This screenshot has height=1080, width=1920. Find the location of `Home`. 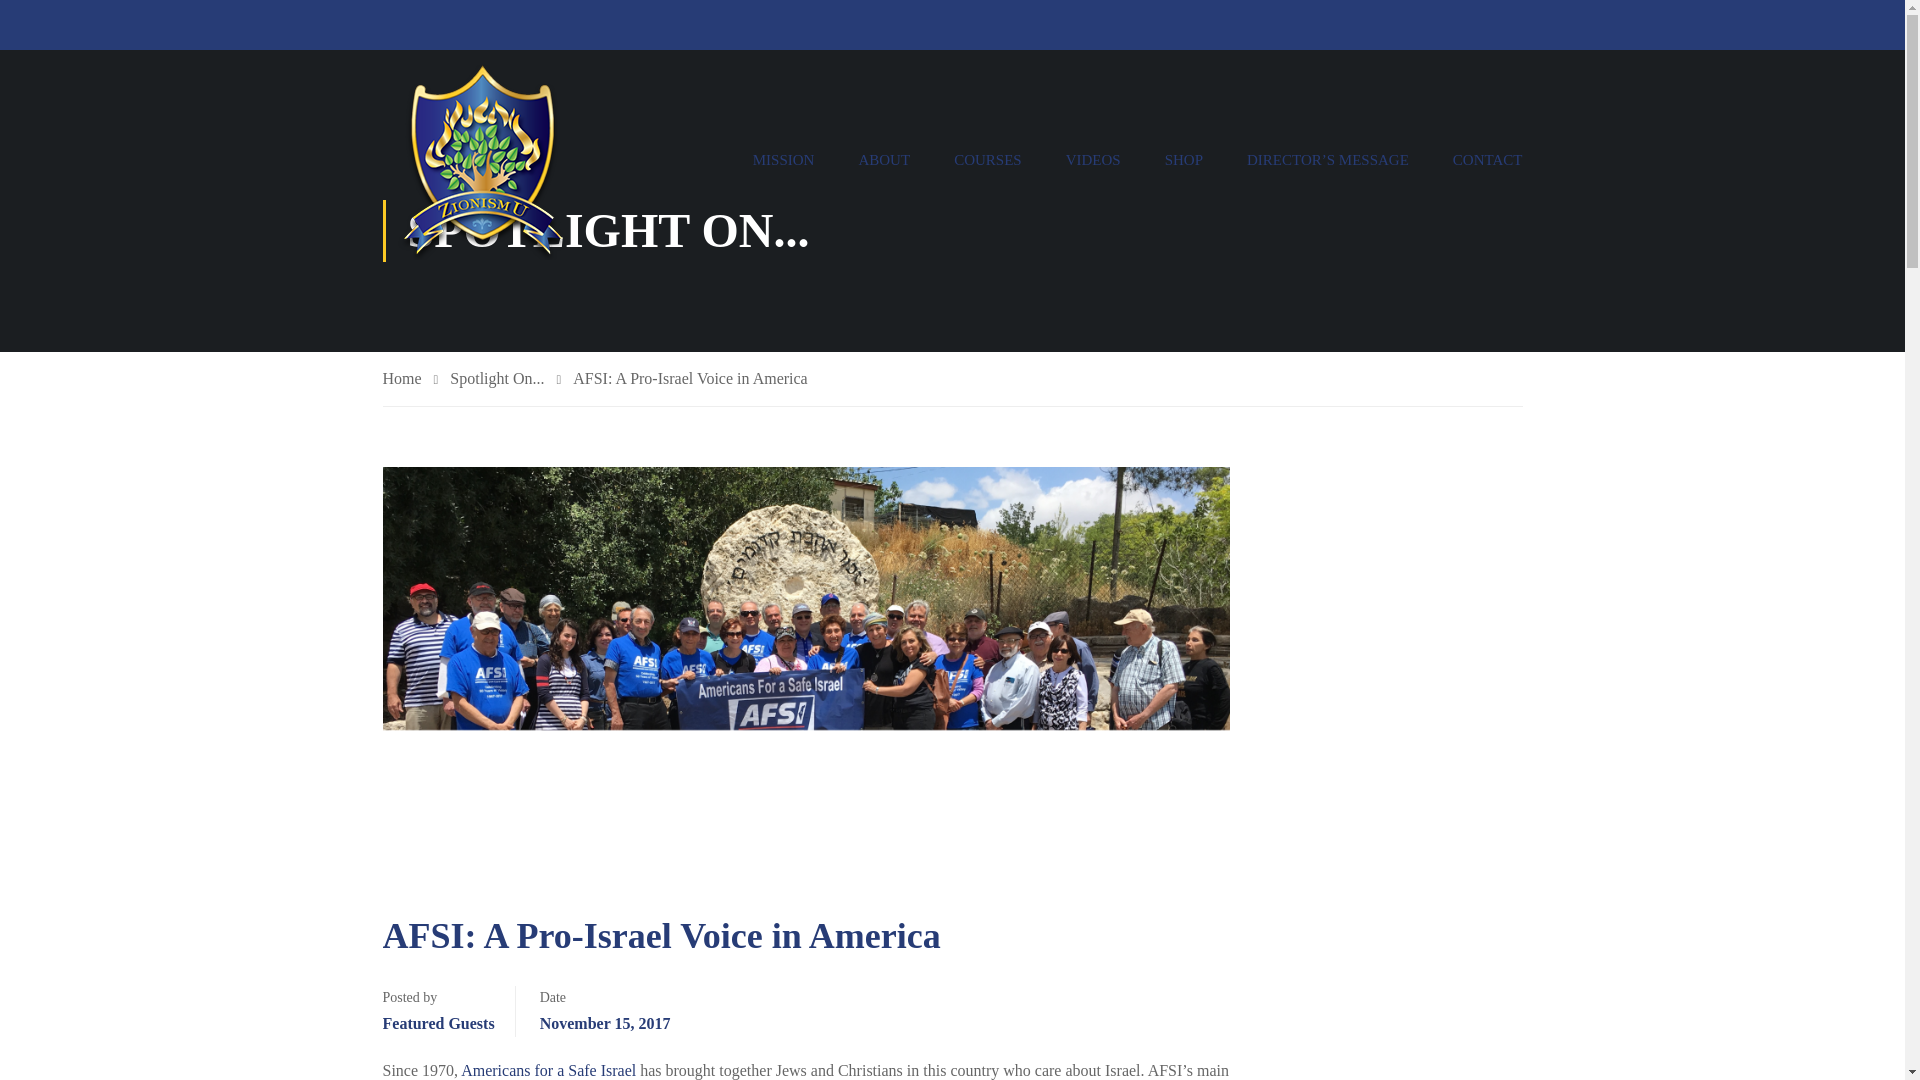

Home is located at coordinates (410, 380).